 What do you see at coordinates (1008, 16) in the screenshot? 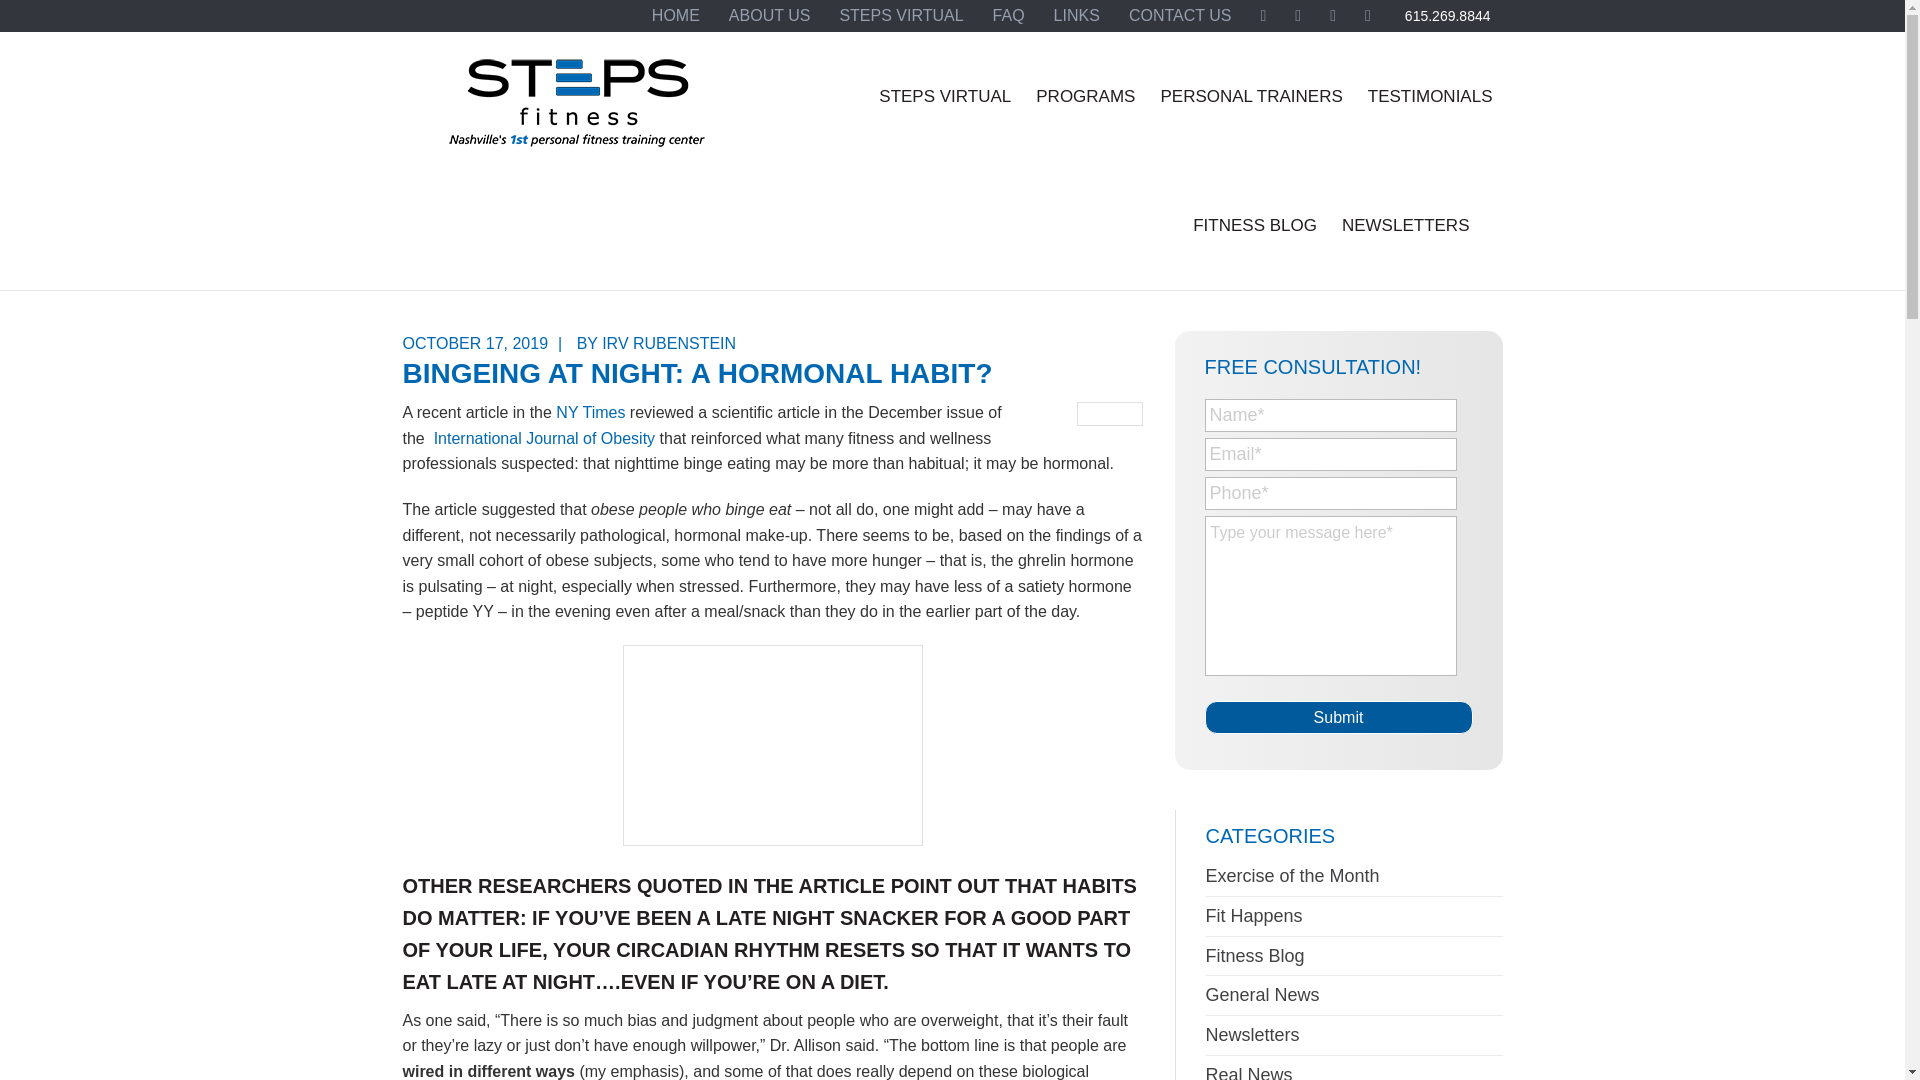
I see `FAQ` at bounding box center [1008, 16].